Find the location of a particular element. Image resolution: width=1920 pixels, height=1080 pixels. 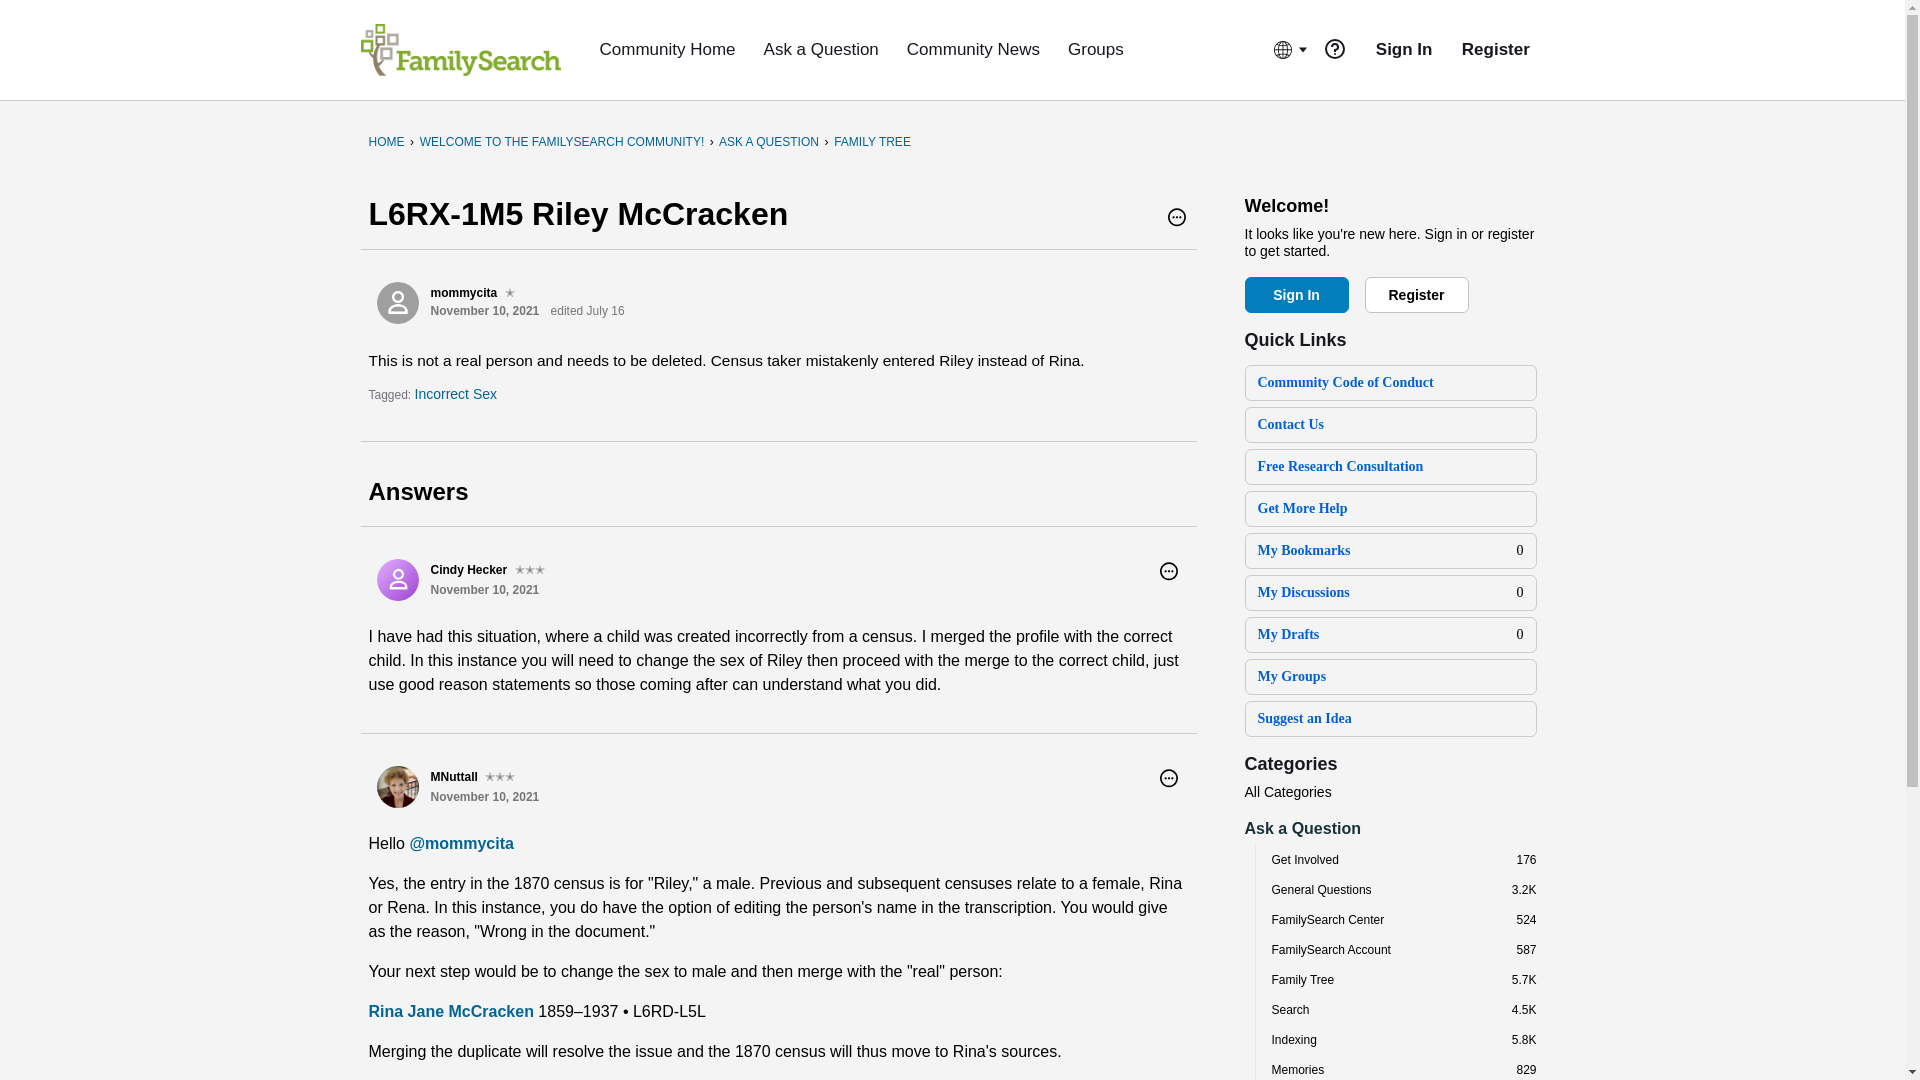

Level 3 is located at coordinates (530, 569).